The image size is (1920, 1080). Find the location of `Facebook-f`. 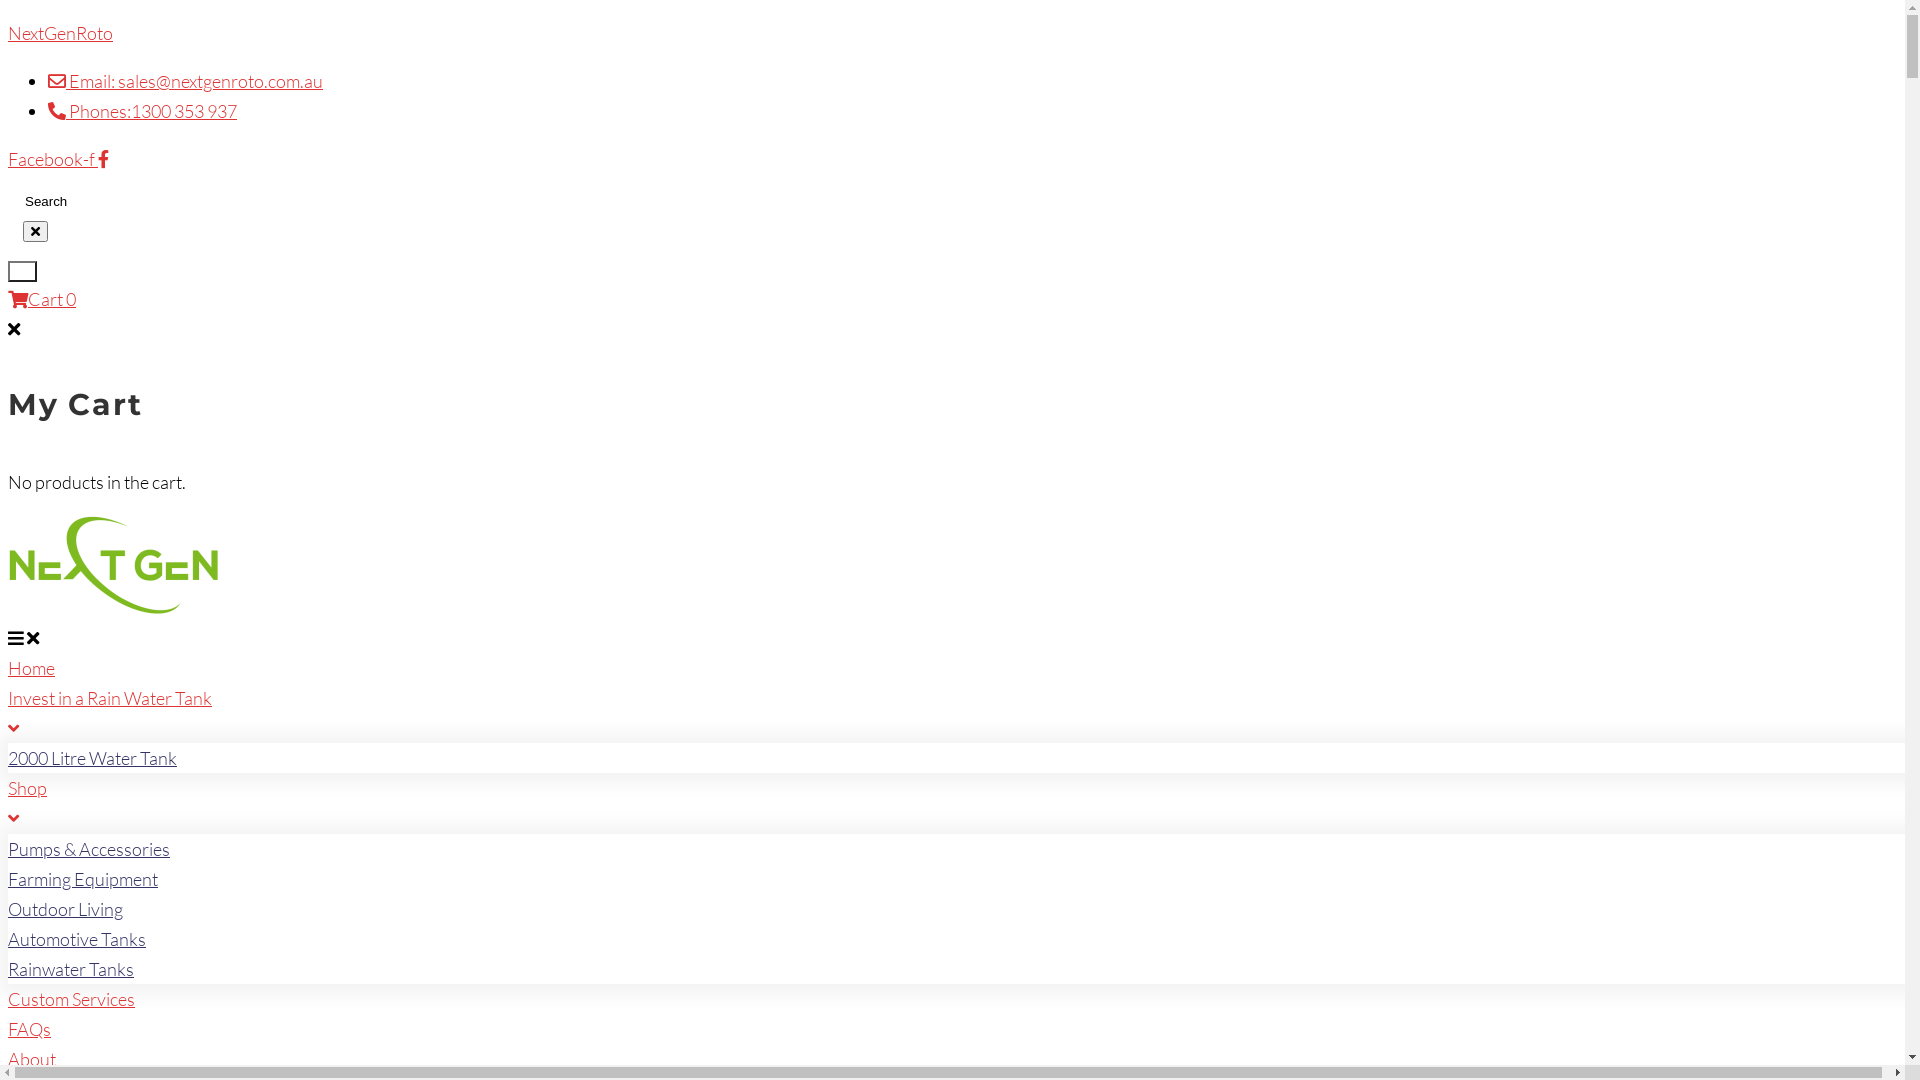

Facebook-f is located at coordinates (58, 159).